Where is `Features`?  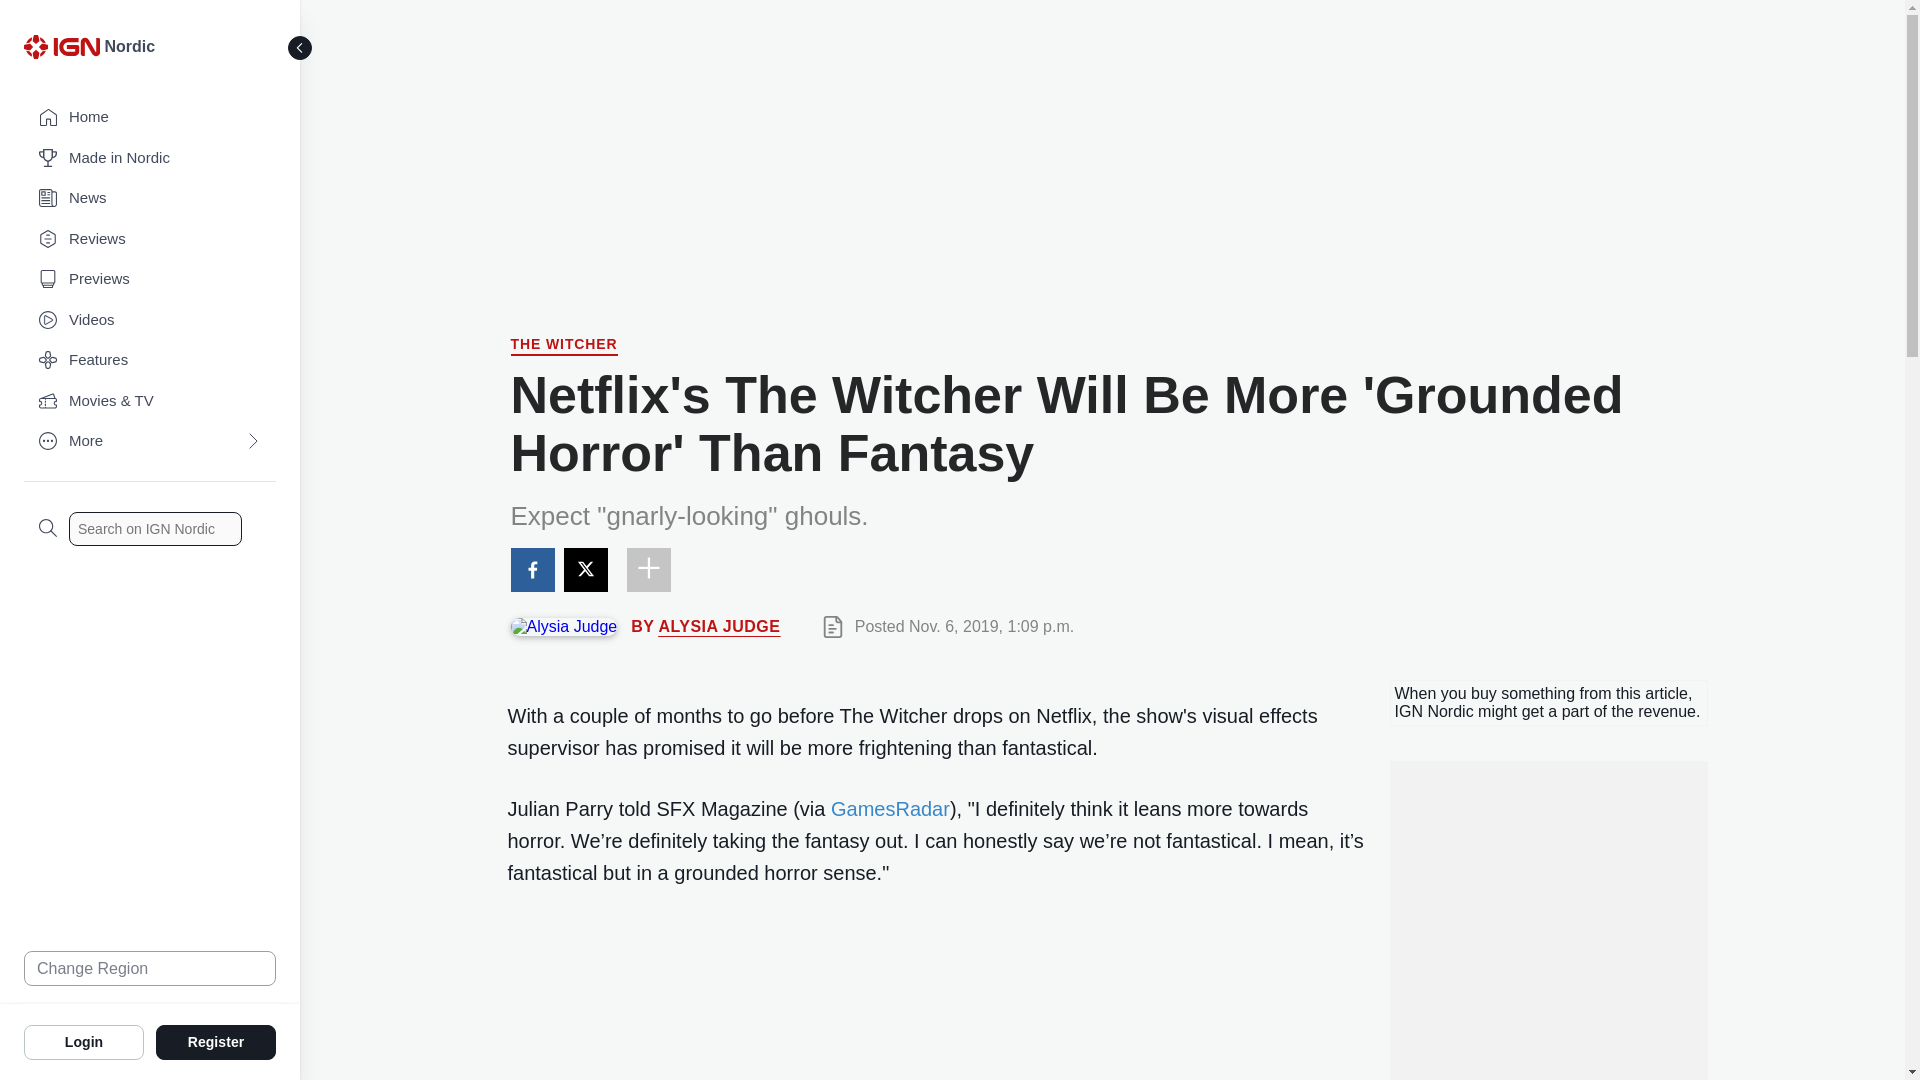
Features is located at coordinates (150, 360).